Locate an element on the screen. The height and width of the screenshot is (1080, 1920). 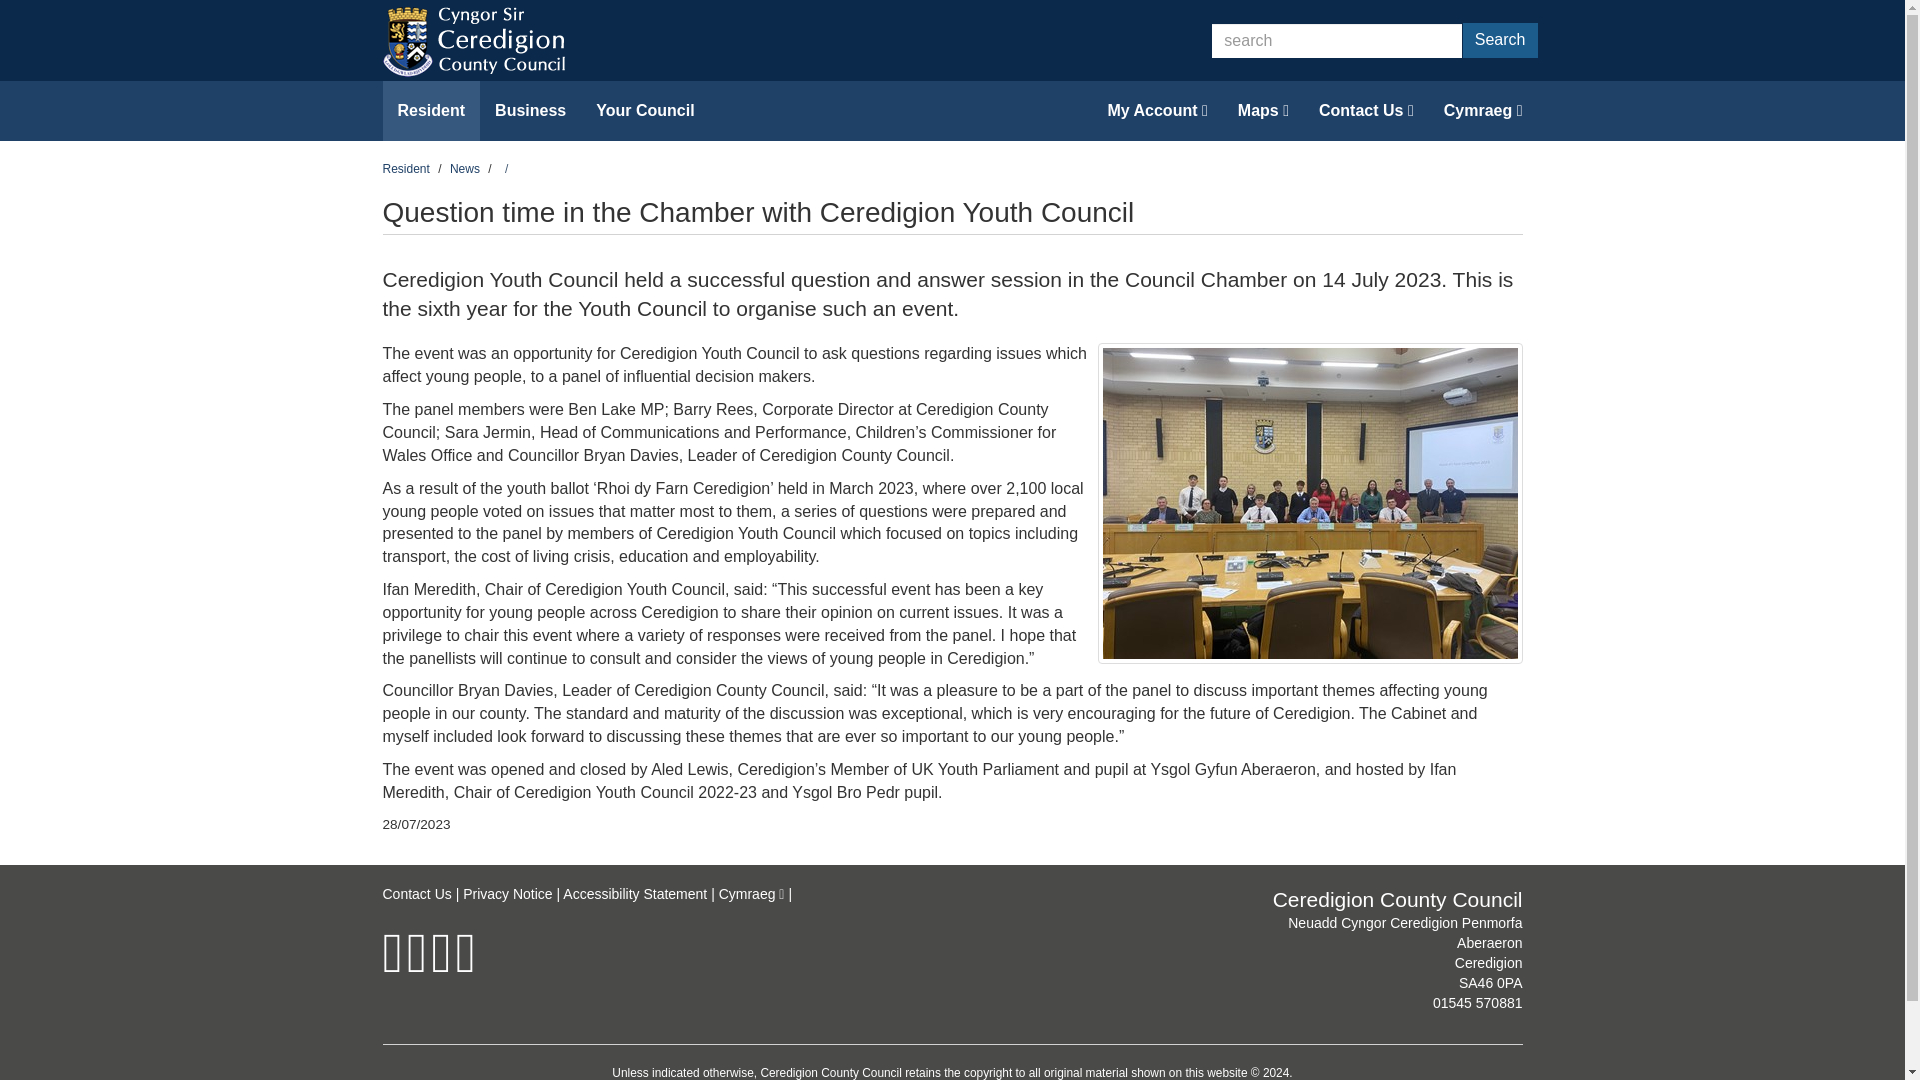
Cymraeg is located at coordinates (752, 893).